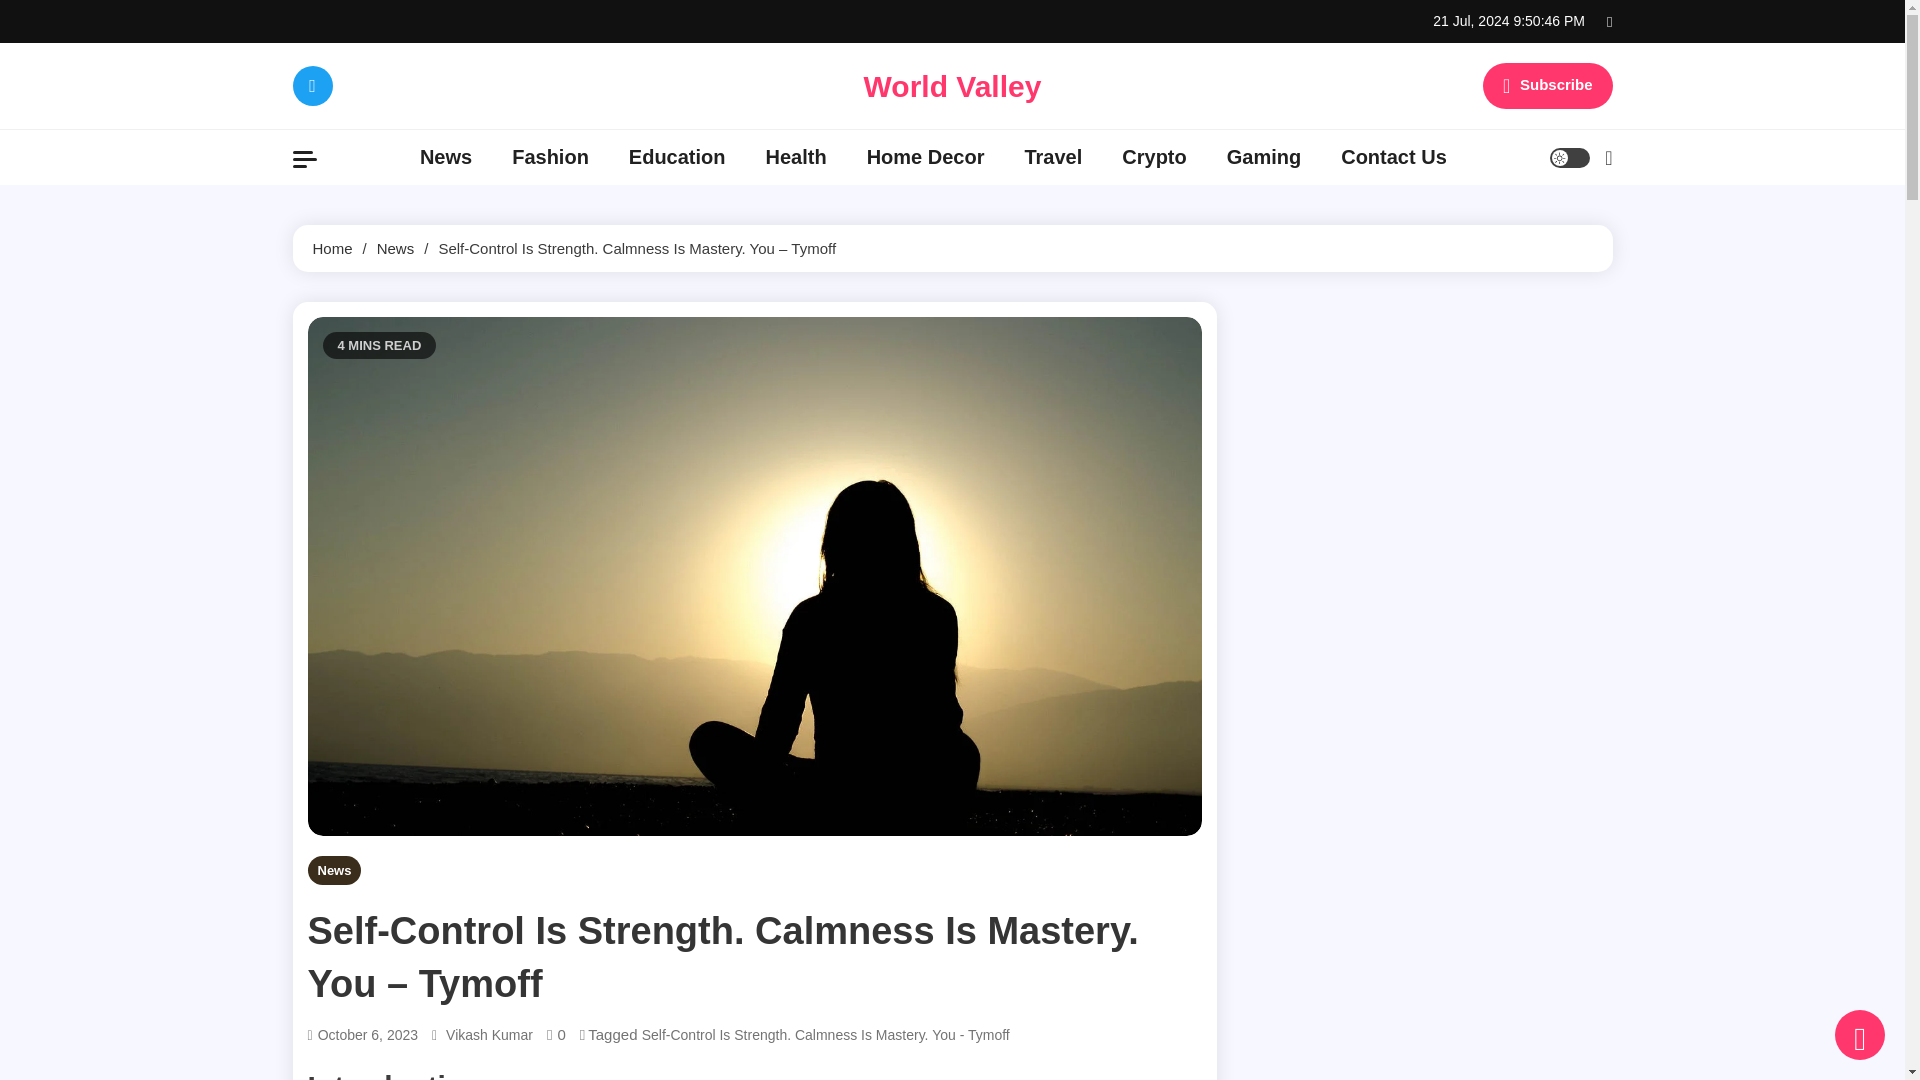 The image size is (1920, 1080). What do you see at coordinates (1393, 156) in the screenshot?
I see `Contact Us` at bounding box center [1393, 156].